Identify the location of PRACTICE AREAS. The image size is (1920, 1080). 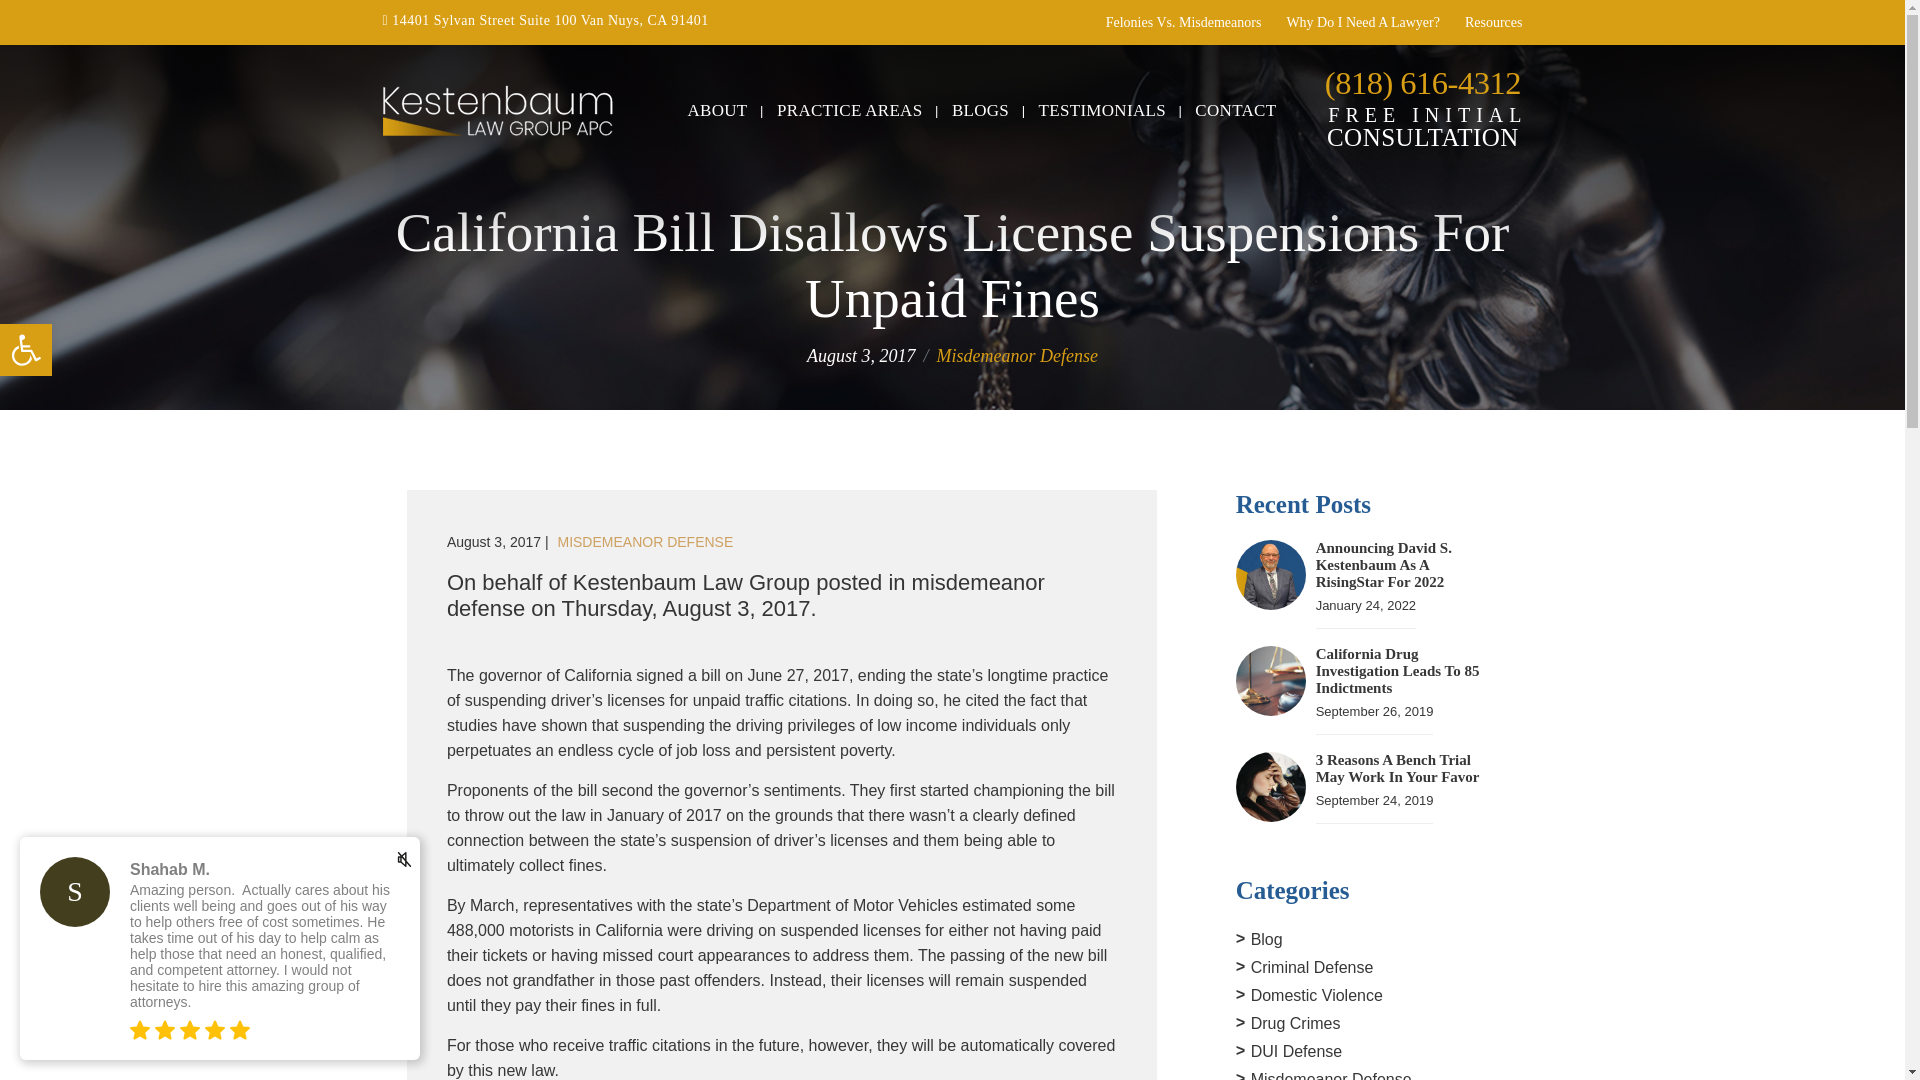
(1102, 110).